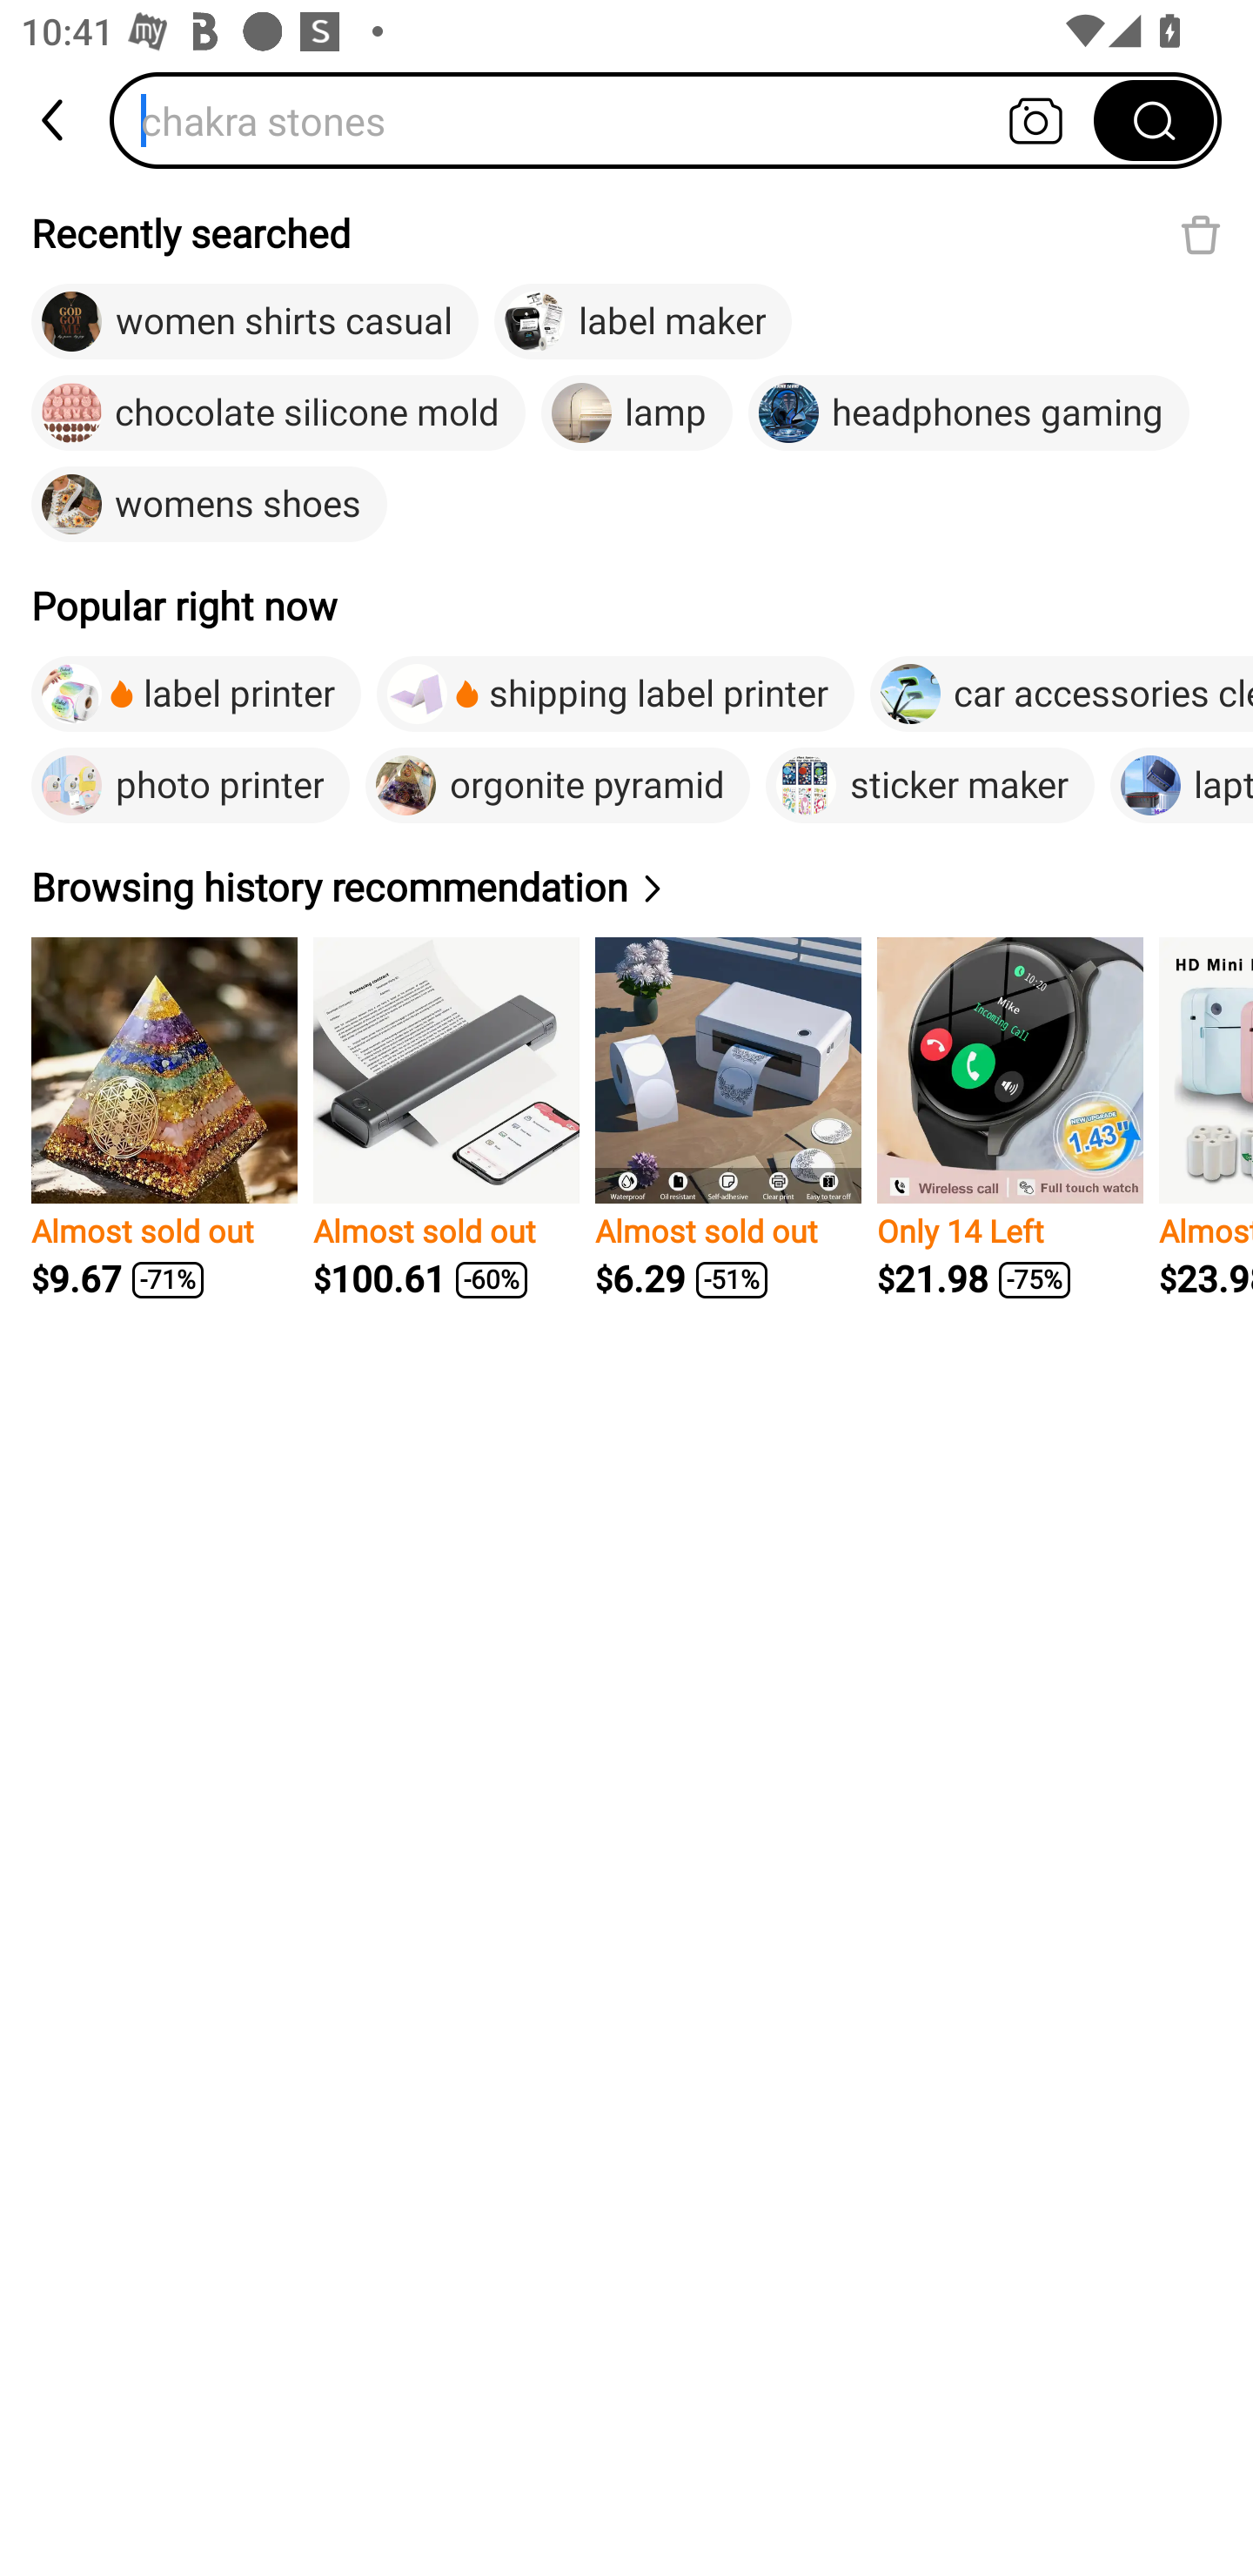 The height and width of the screenshot is (2576, 1253). Describe the element at coordinates (209, 503) in the screenshot. I see `womens shoes` at that location.